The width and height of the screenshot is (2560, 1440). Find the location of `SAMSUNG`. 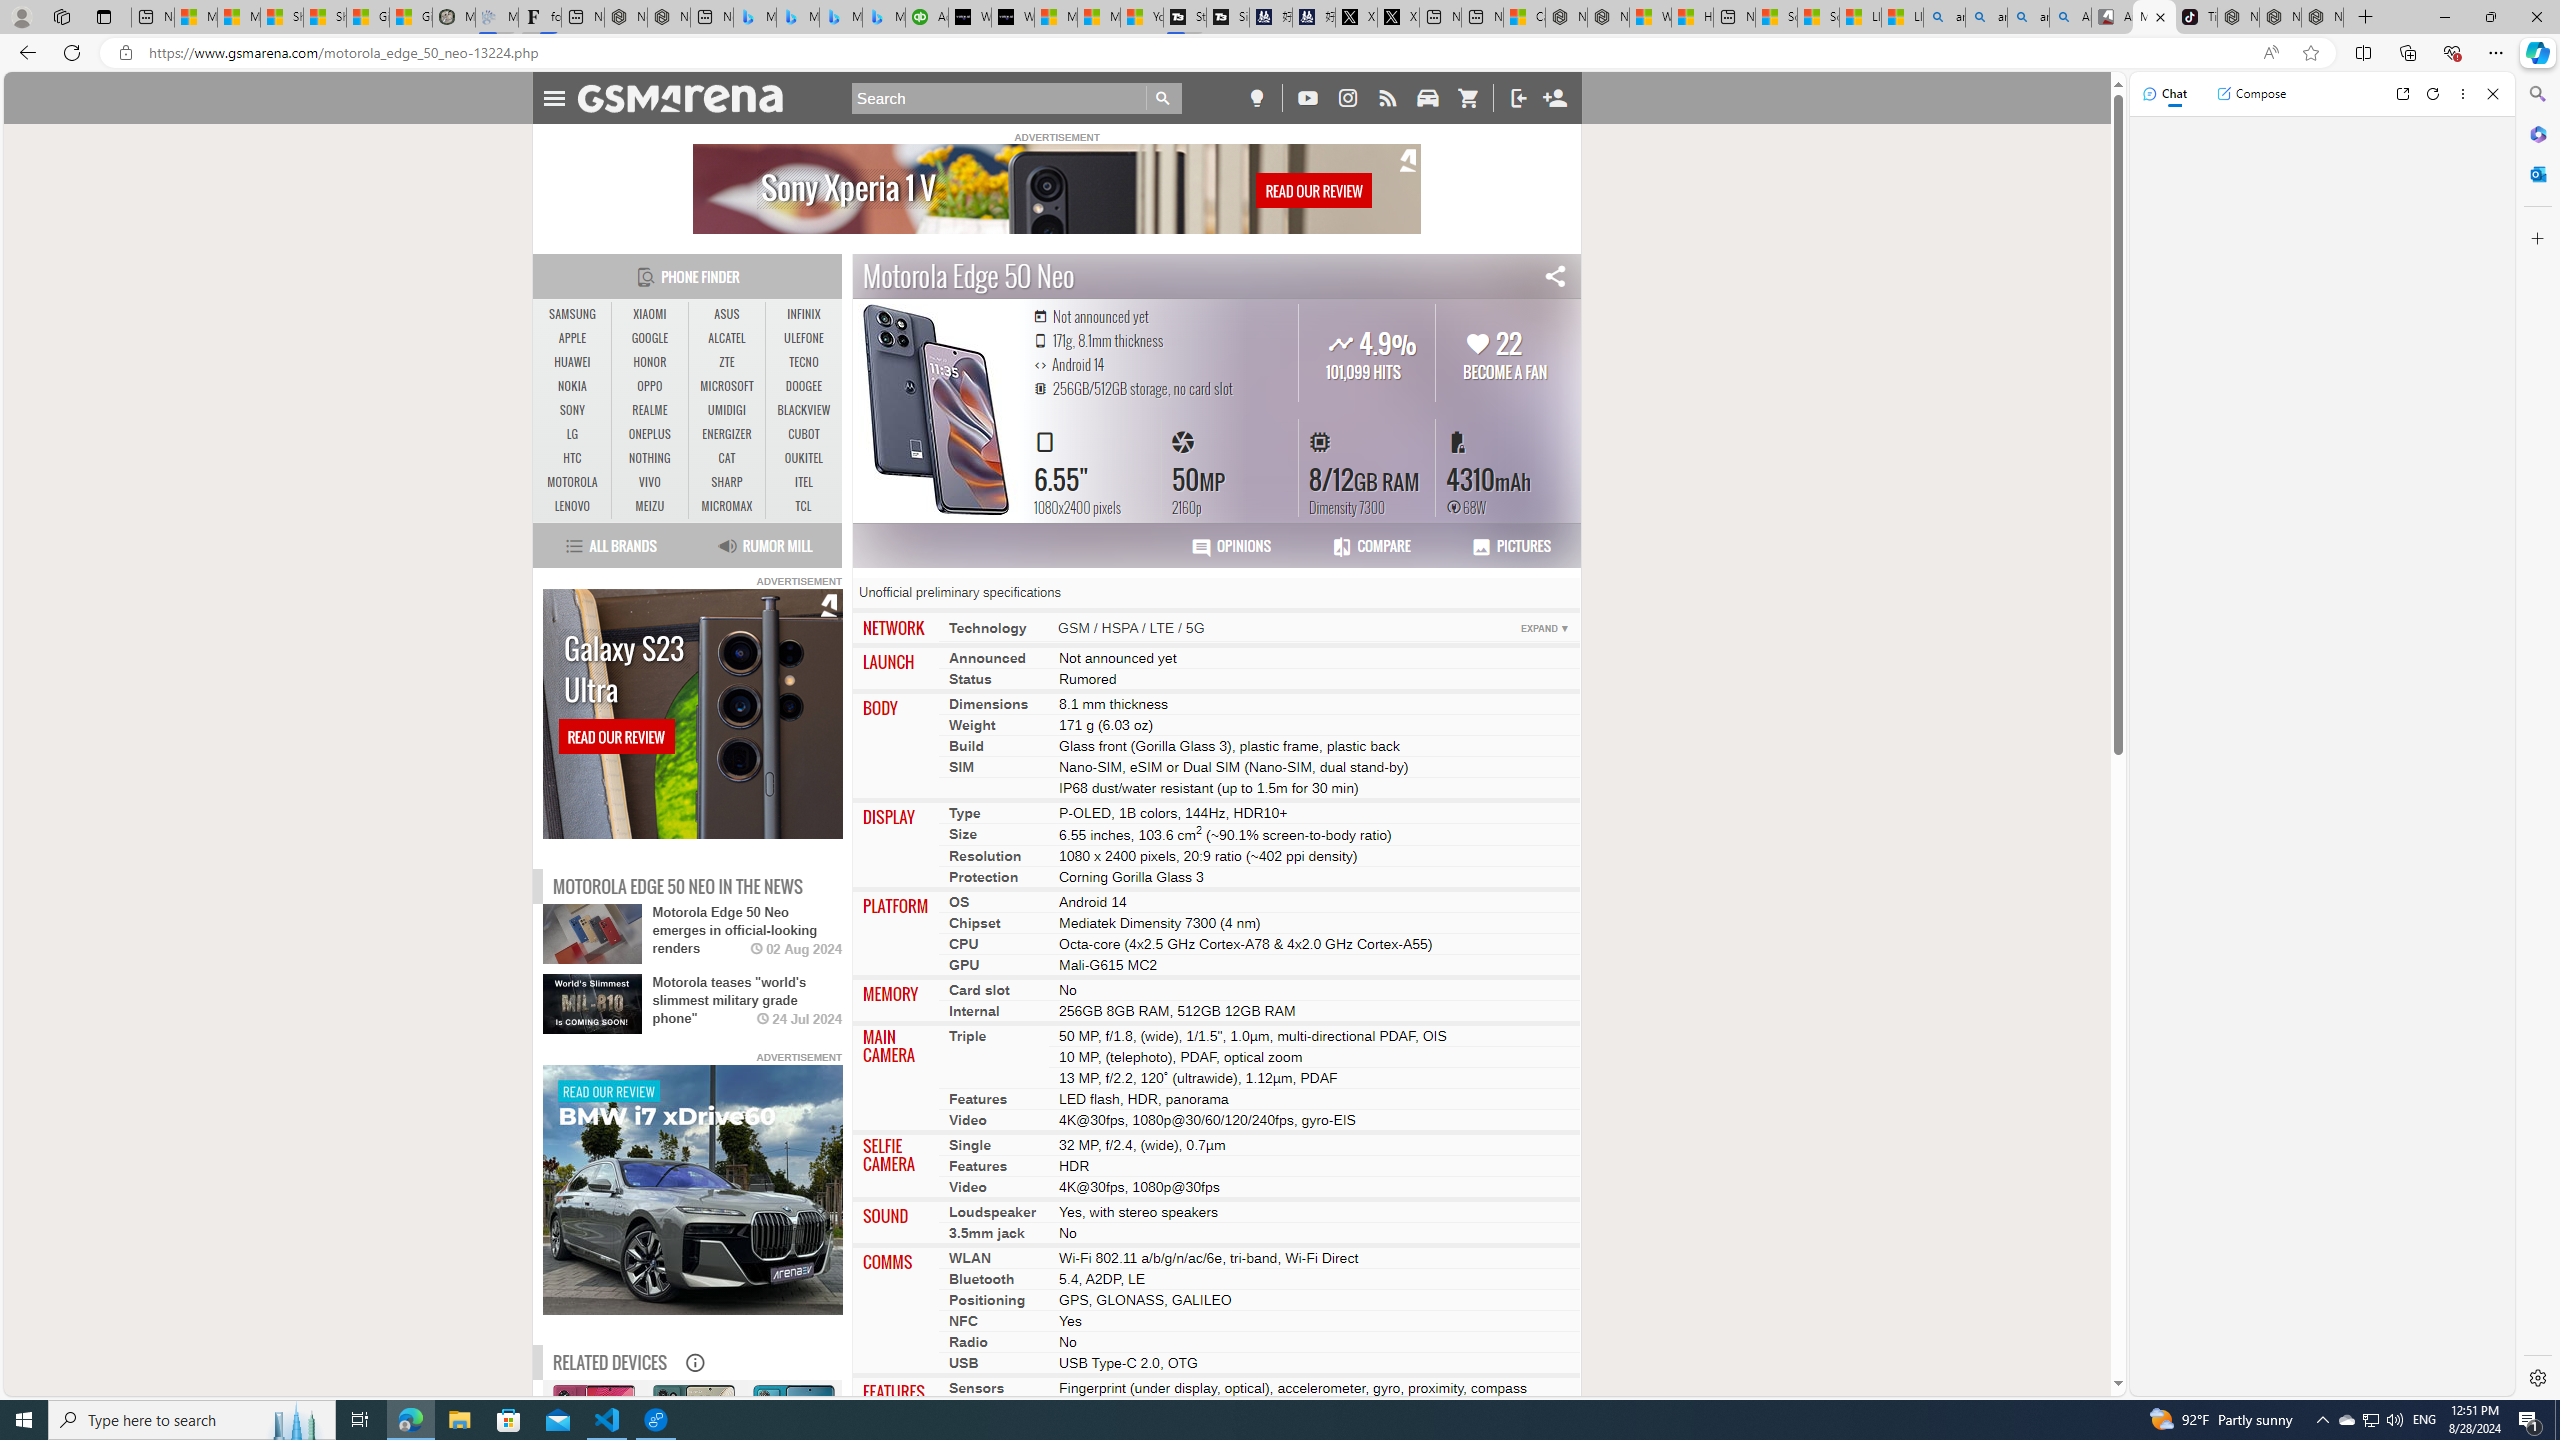

SAMSUNG is located at coordinates (573, 314).